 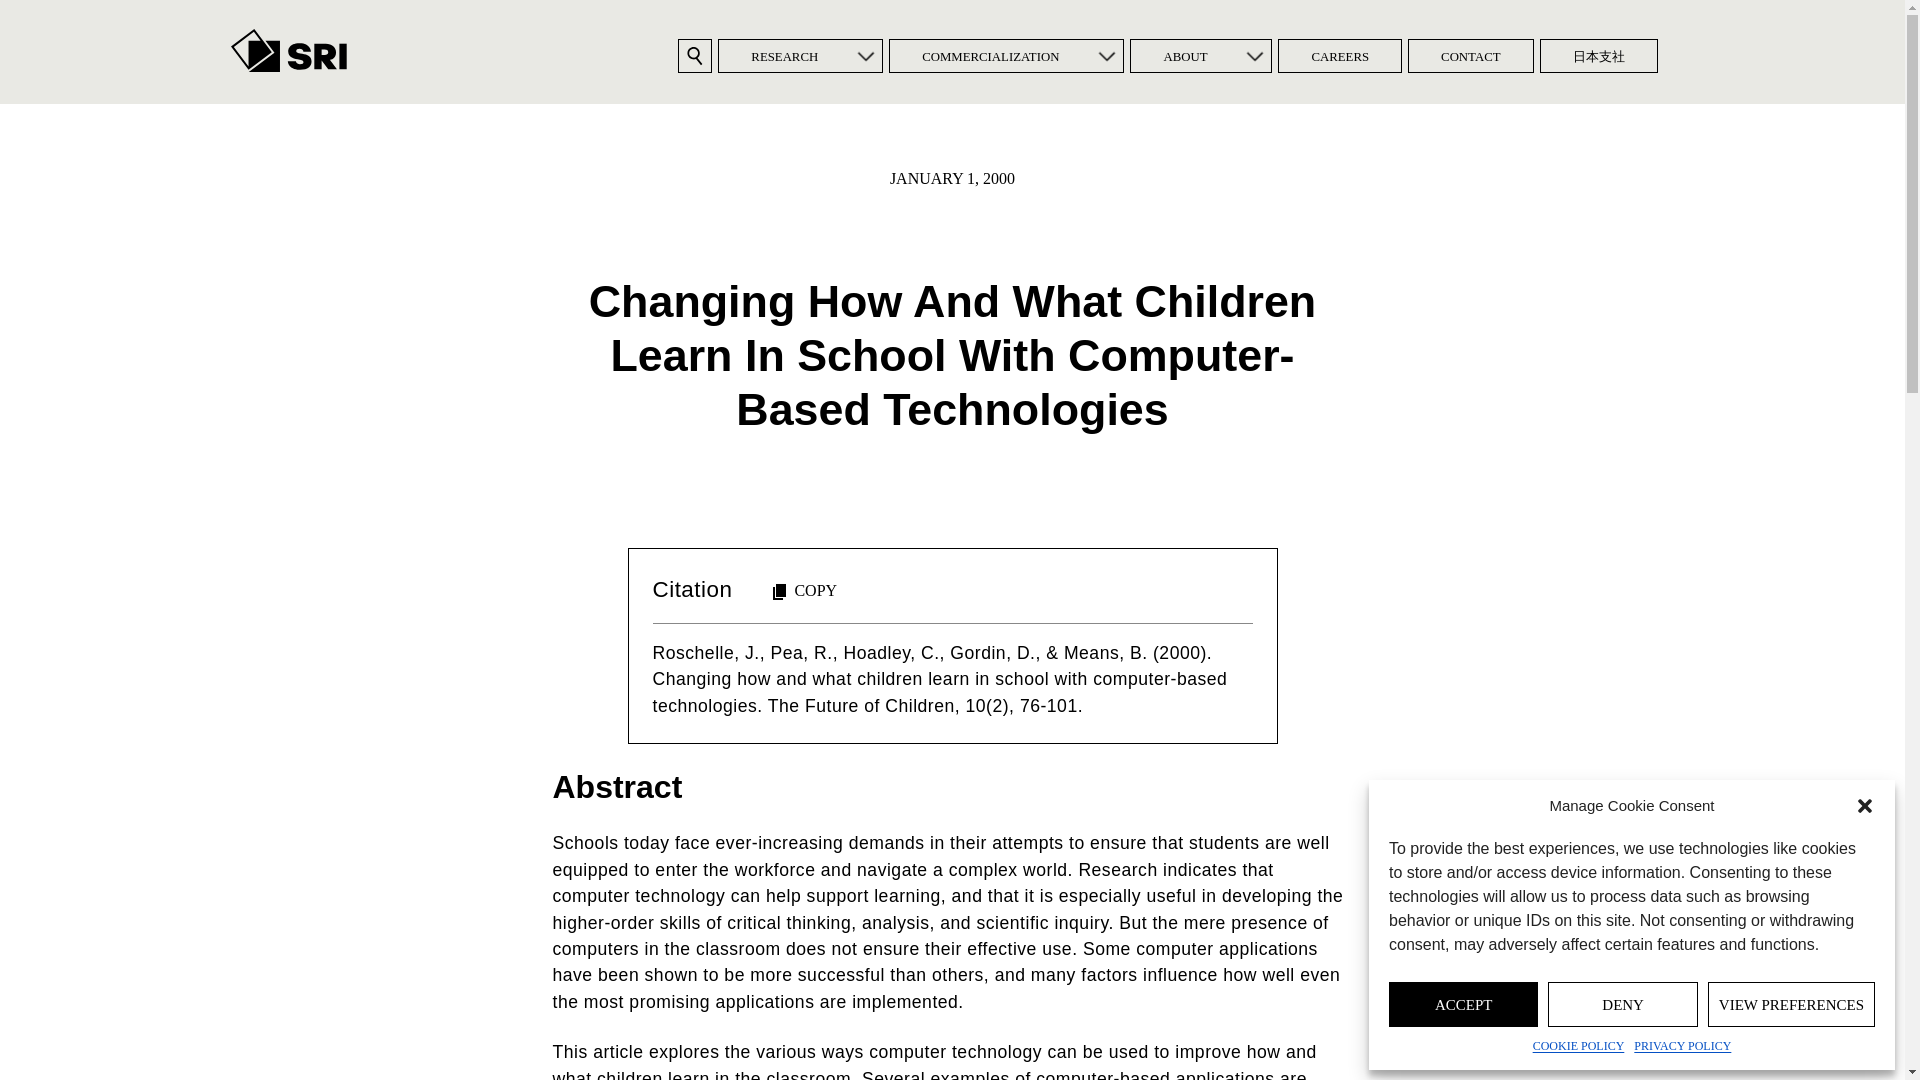 What do you see at coordinates (1184, 56) in the screenshot?
I see `ABOUT` at bounding box center [1184, 56].